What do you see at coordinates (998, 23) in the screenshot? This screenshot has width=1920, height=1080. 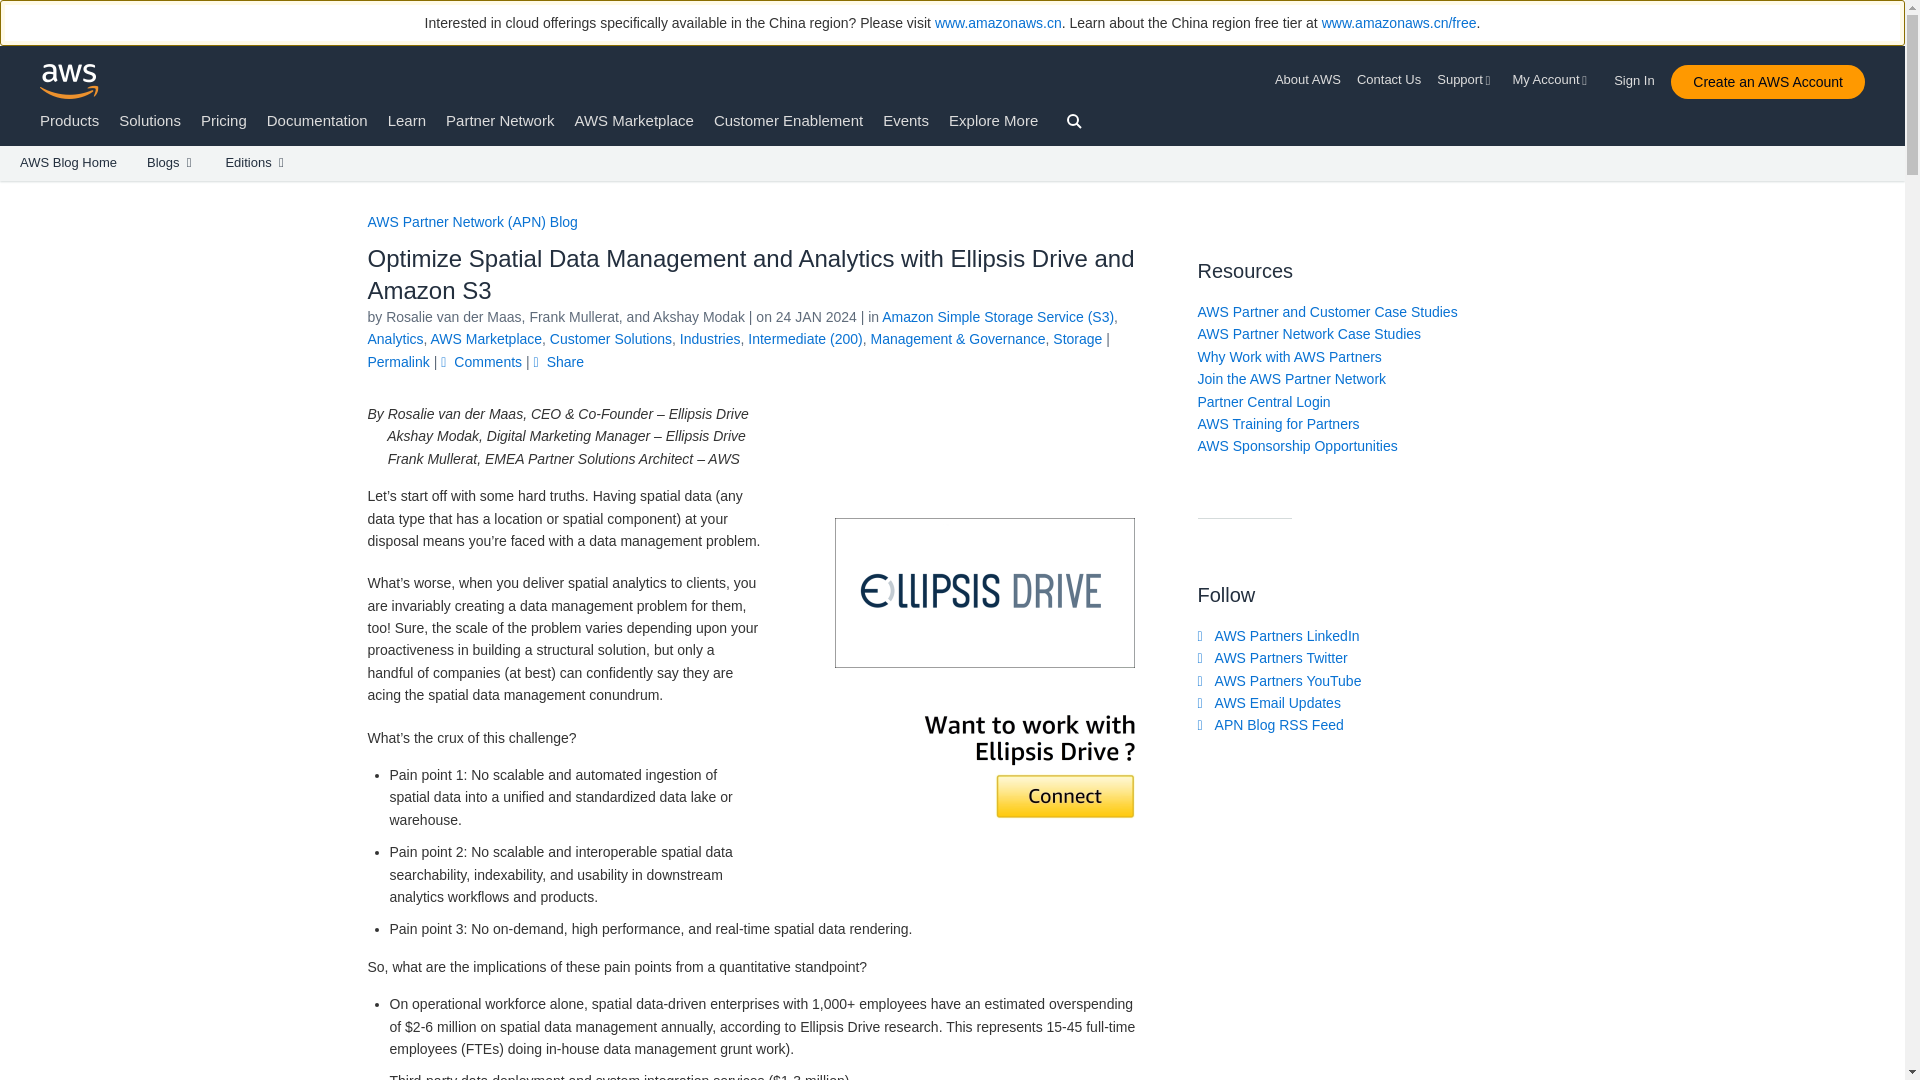 I see `www.amazonaws.cn` at bounding box center [998, 23].